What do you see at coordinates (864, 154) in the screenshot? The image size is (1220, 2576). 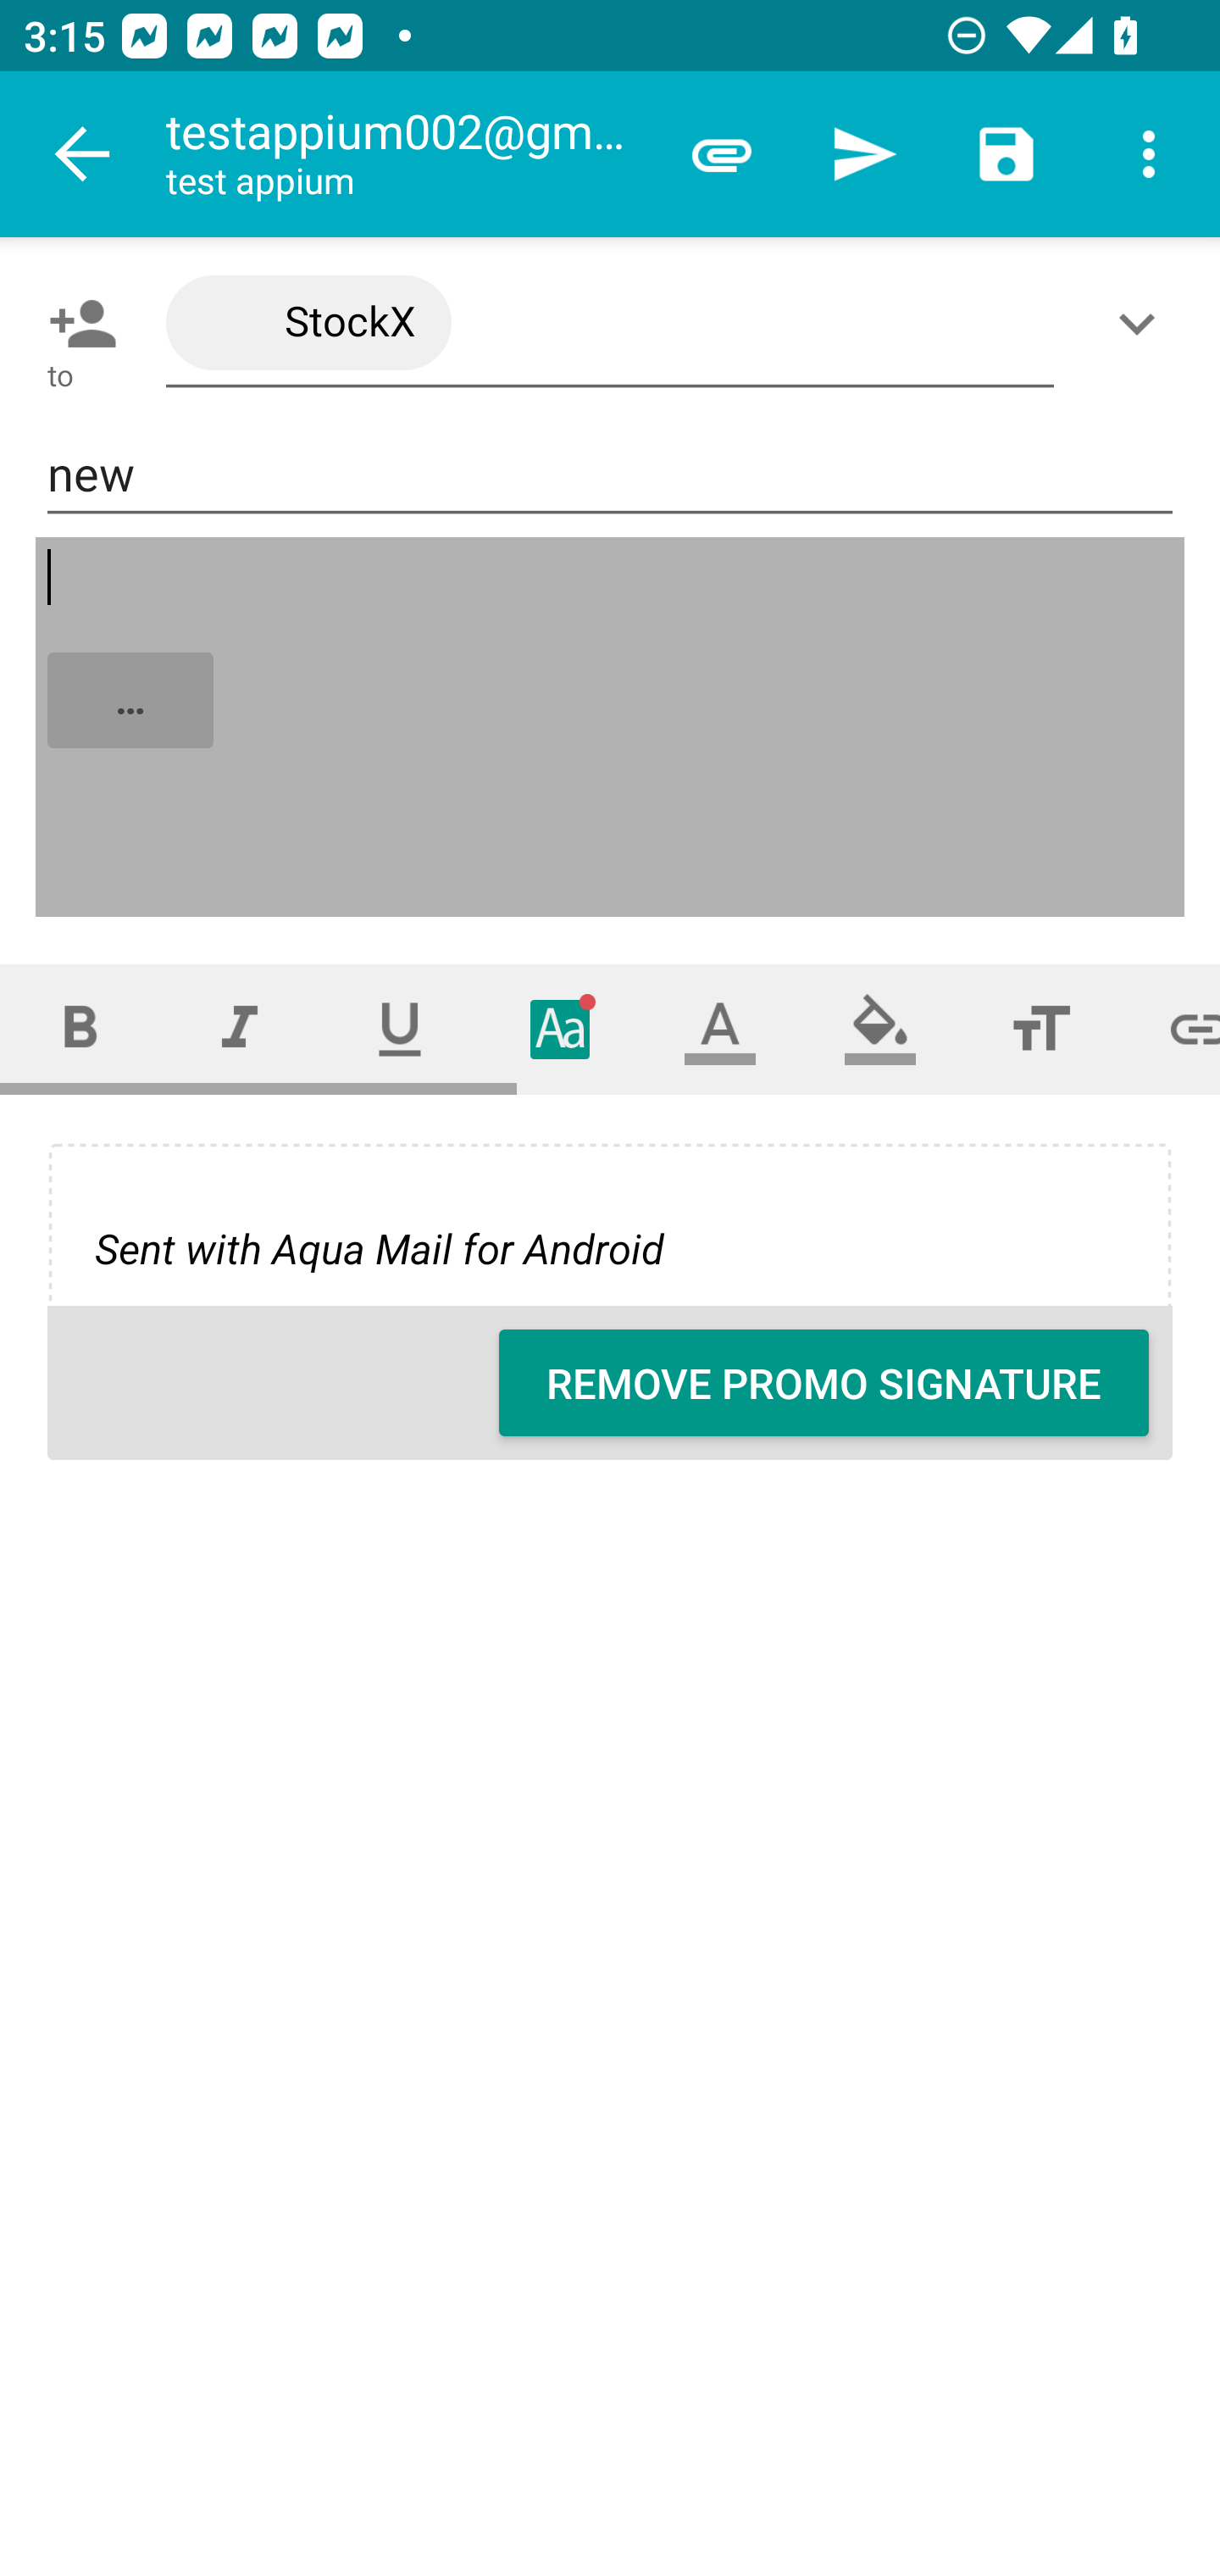 I see `Send` at bounding box center [864, 154].